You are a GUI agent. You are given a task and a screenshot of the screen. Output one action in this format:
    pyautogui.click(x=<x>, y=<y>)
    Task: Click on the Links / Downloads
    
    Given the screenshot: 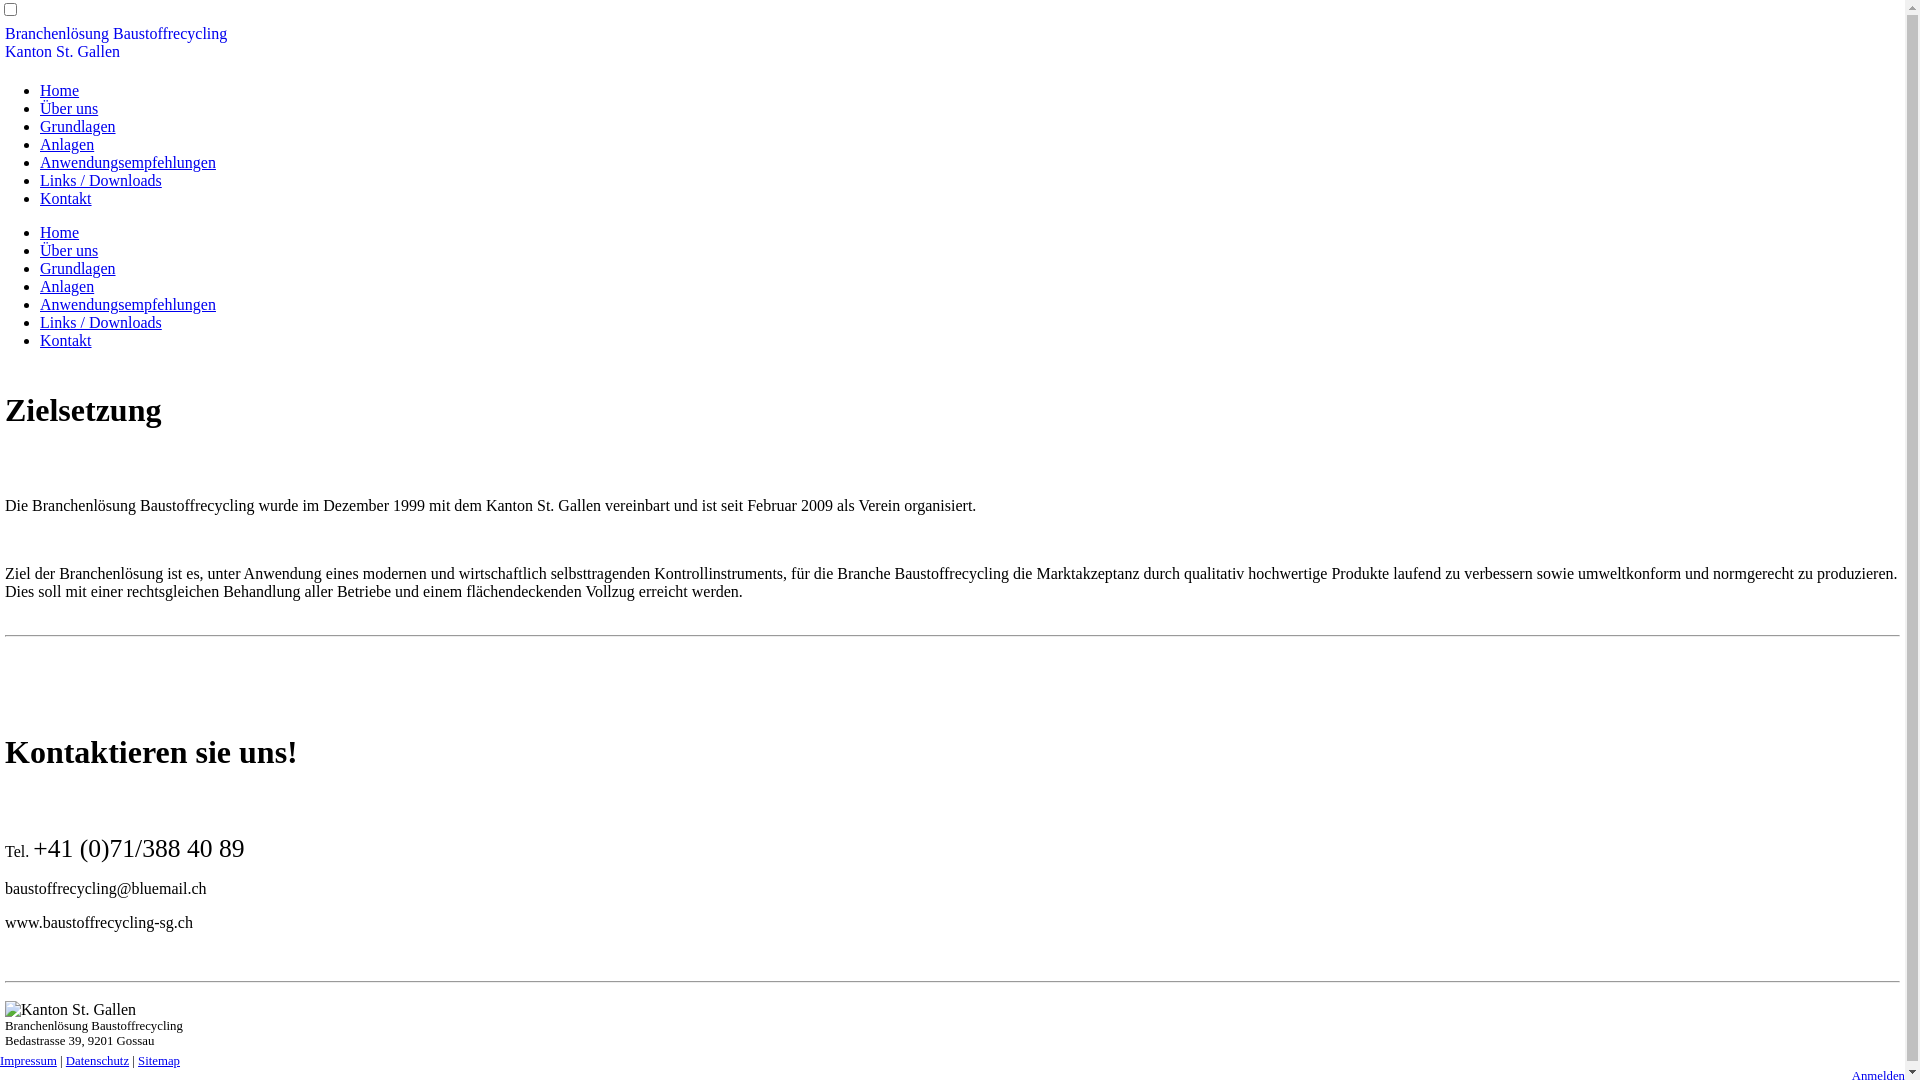 What is the action you would take?
    pyautogui.click(x=101, y=322)
    